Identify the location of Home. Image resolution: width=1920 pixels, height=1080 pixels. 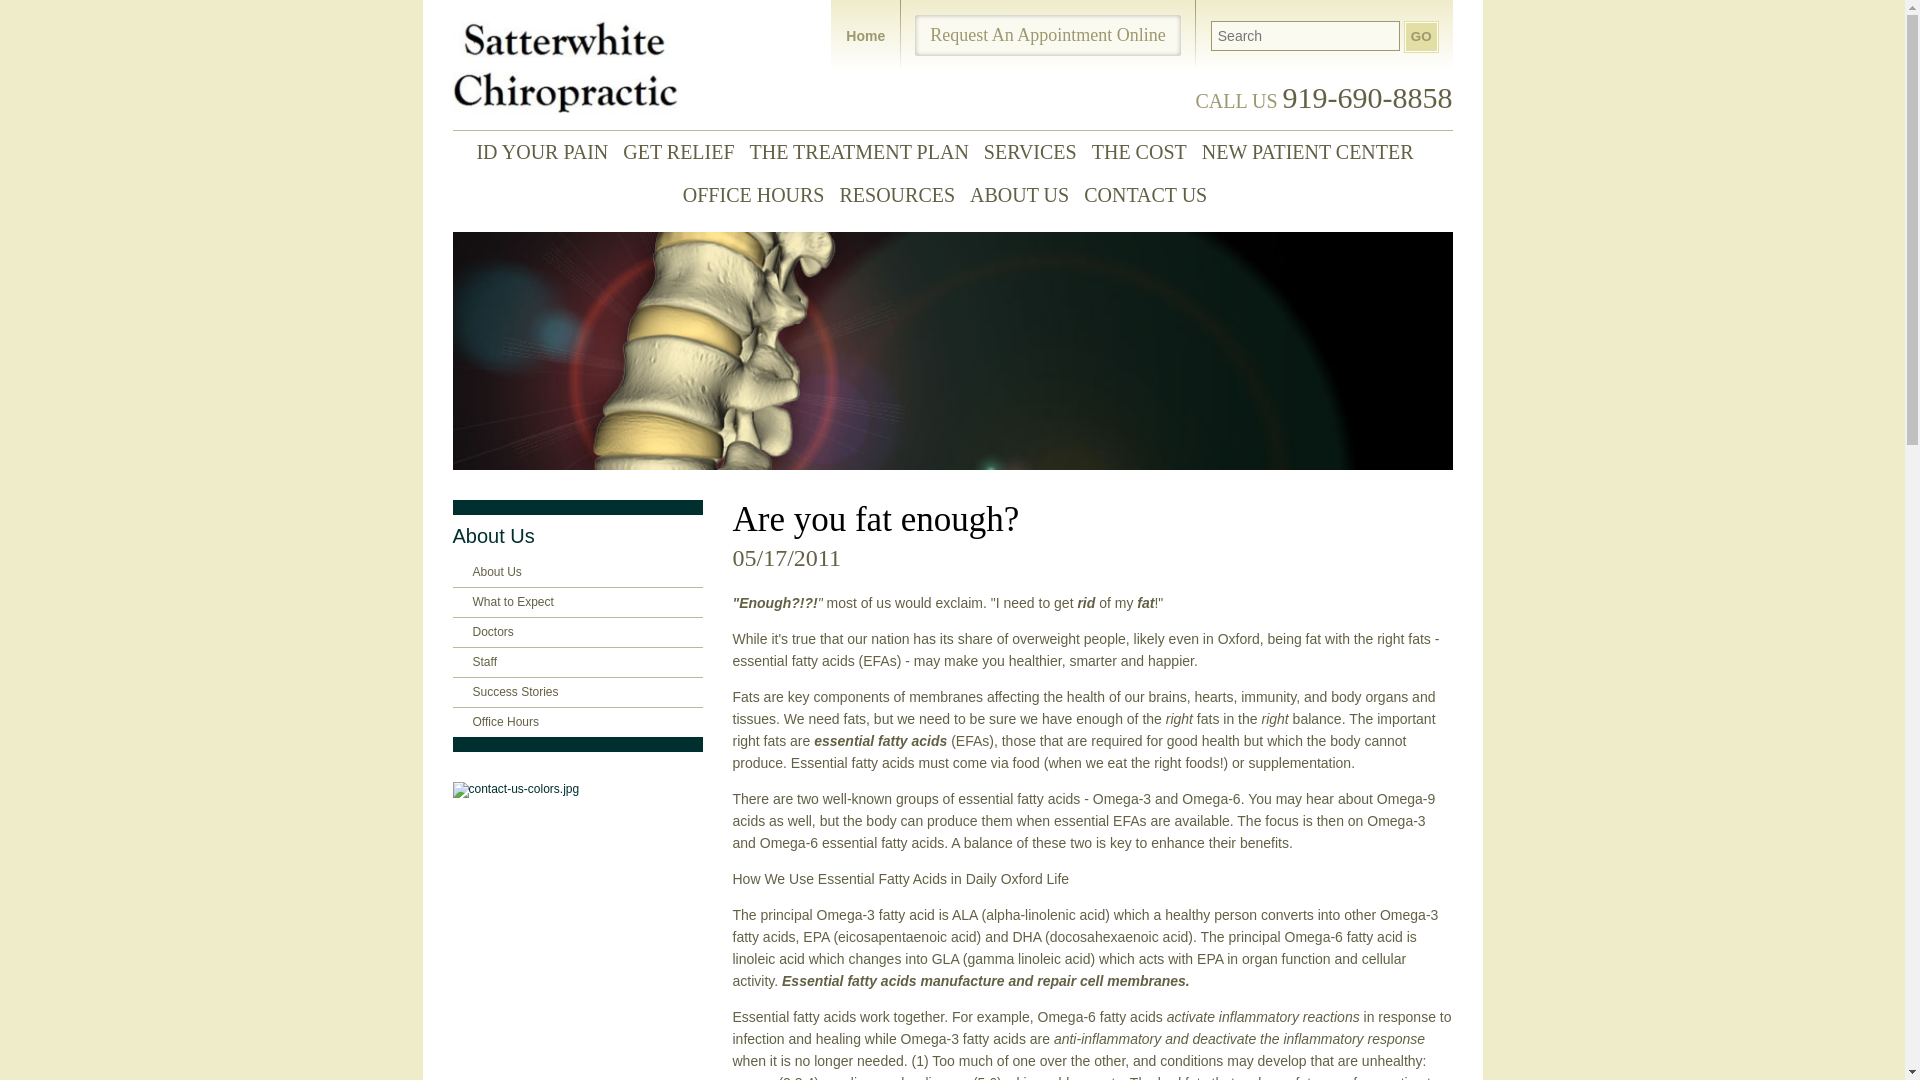
(866, 36).